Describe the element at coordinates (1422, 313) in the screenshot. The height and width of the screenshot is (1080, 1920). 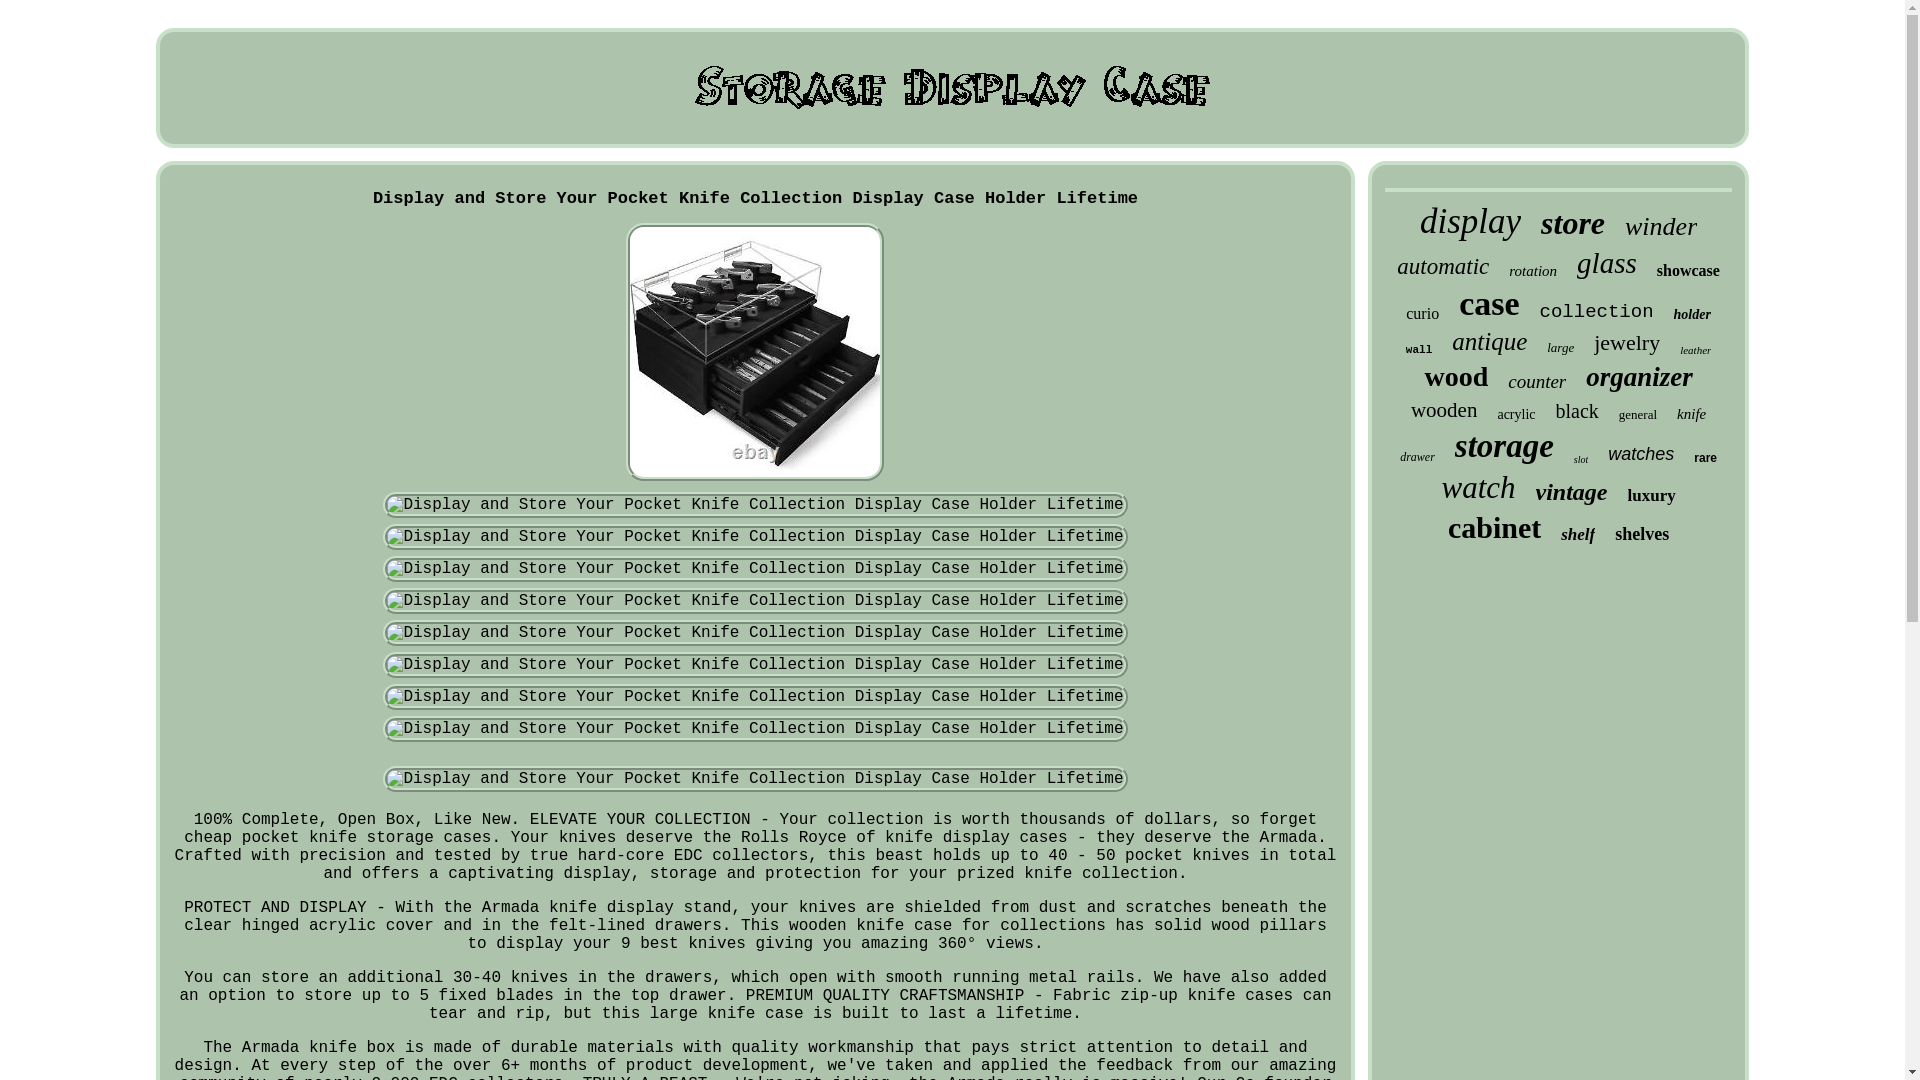
I see `curio` at that location.